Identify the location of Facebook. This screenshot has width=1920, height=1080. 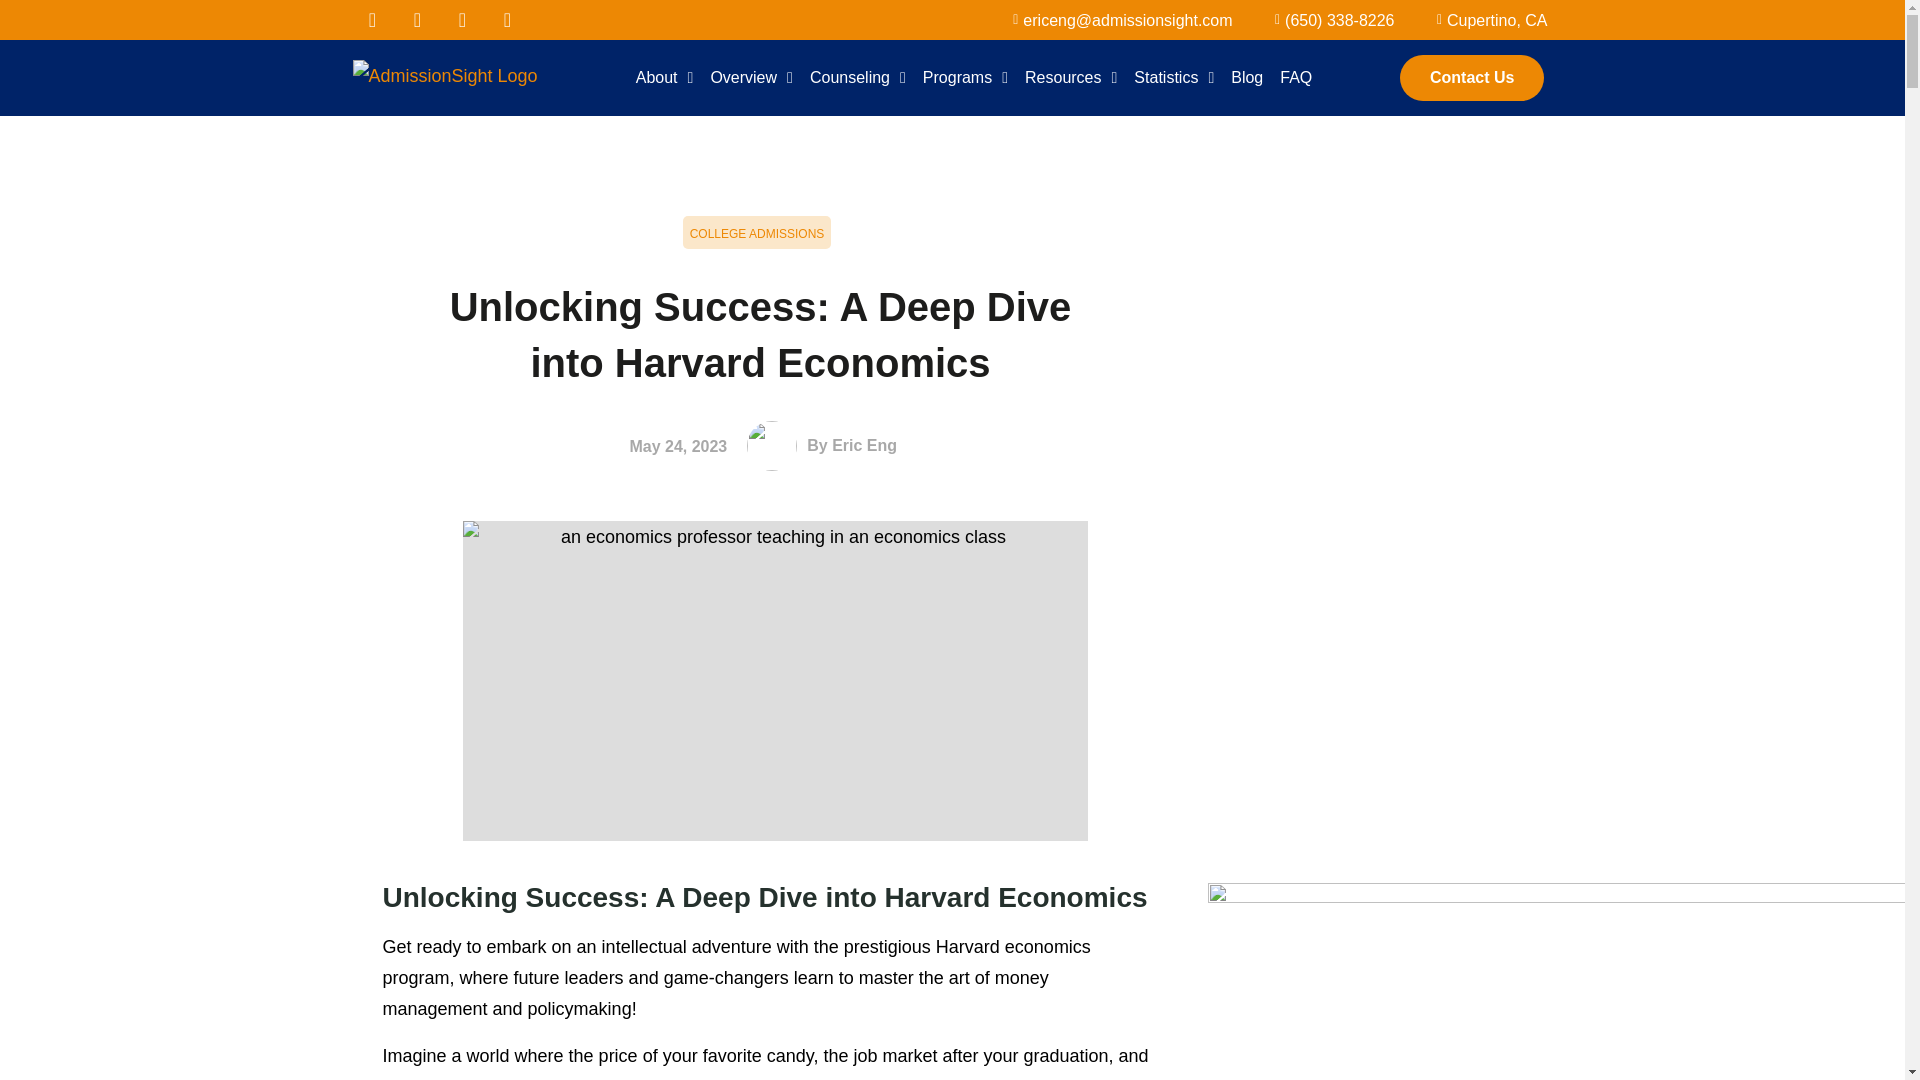
(371, 20).